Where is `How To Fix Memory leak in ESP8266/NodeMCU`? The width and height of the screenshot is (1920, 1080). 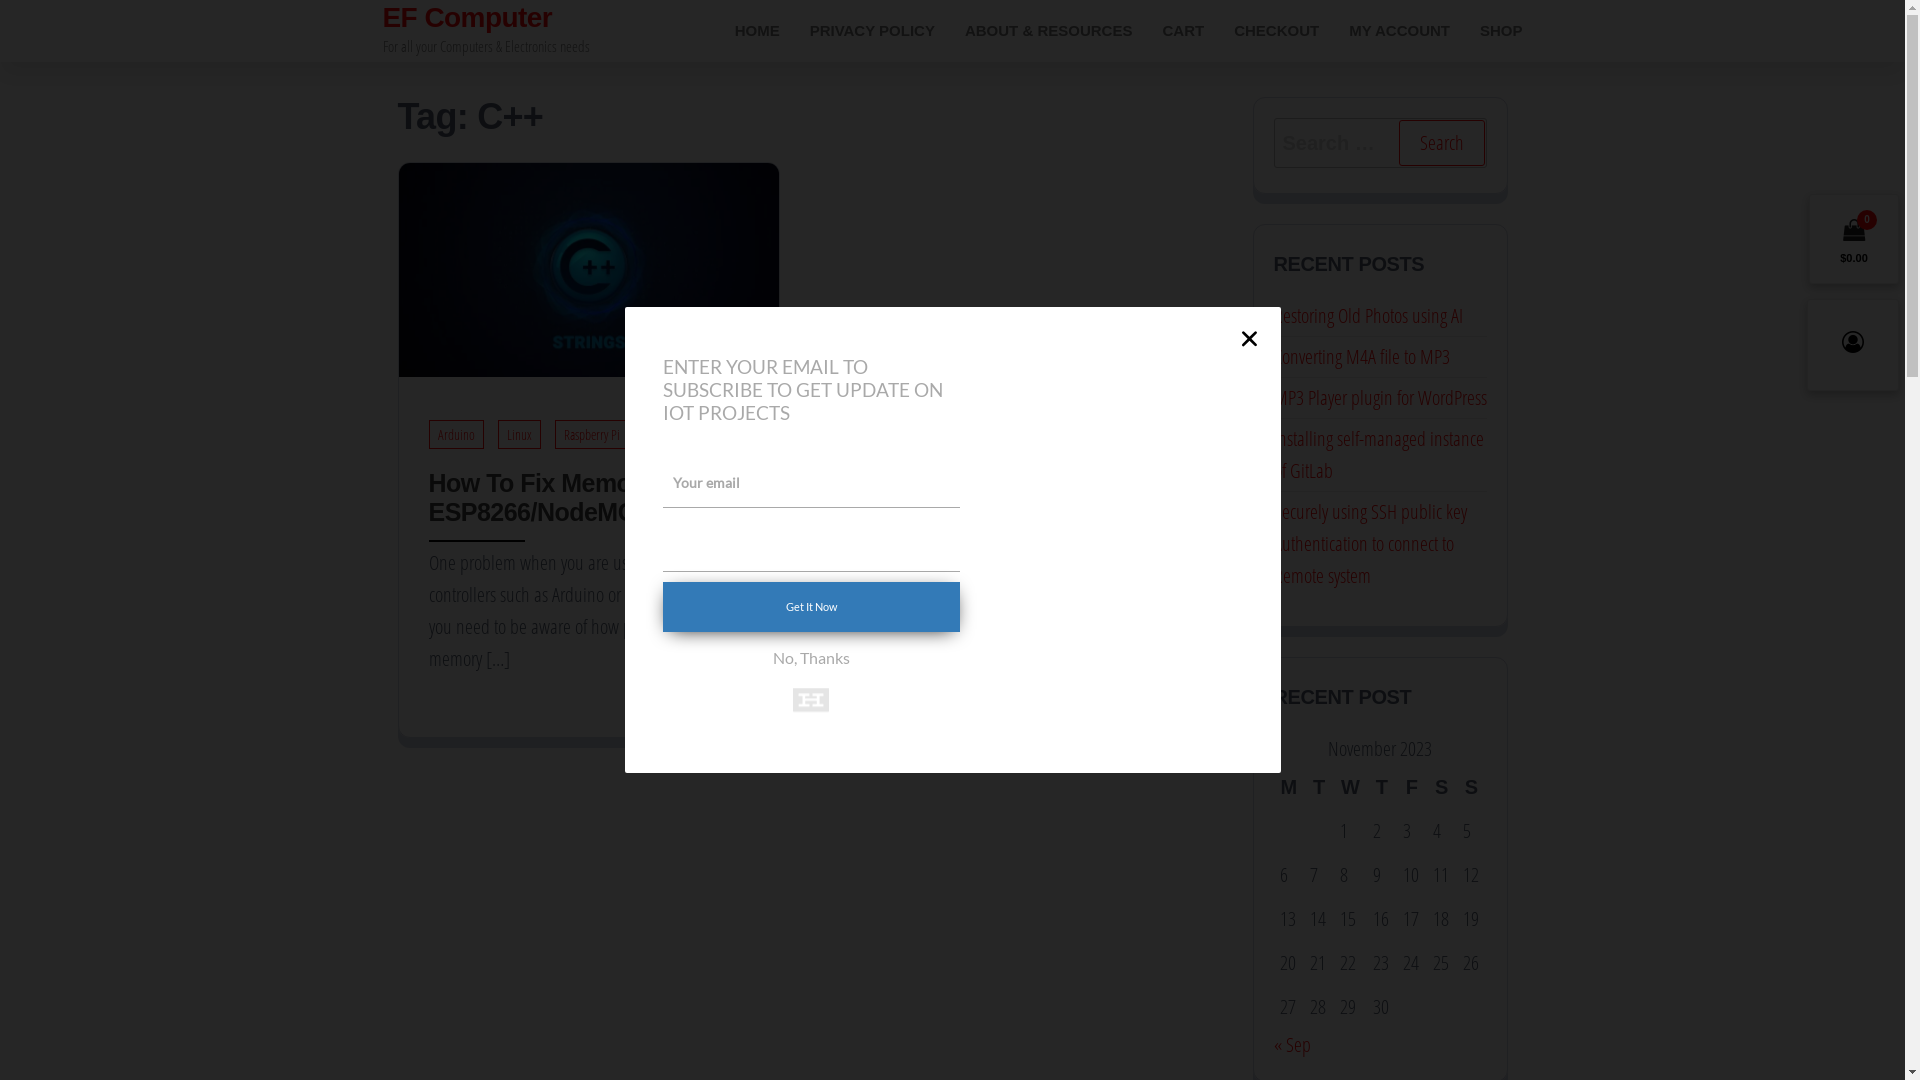 How To Fix Memory leak in ESP8266/NodeMCU is located at coordinates (581, 498).